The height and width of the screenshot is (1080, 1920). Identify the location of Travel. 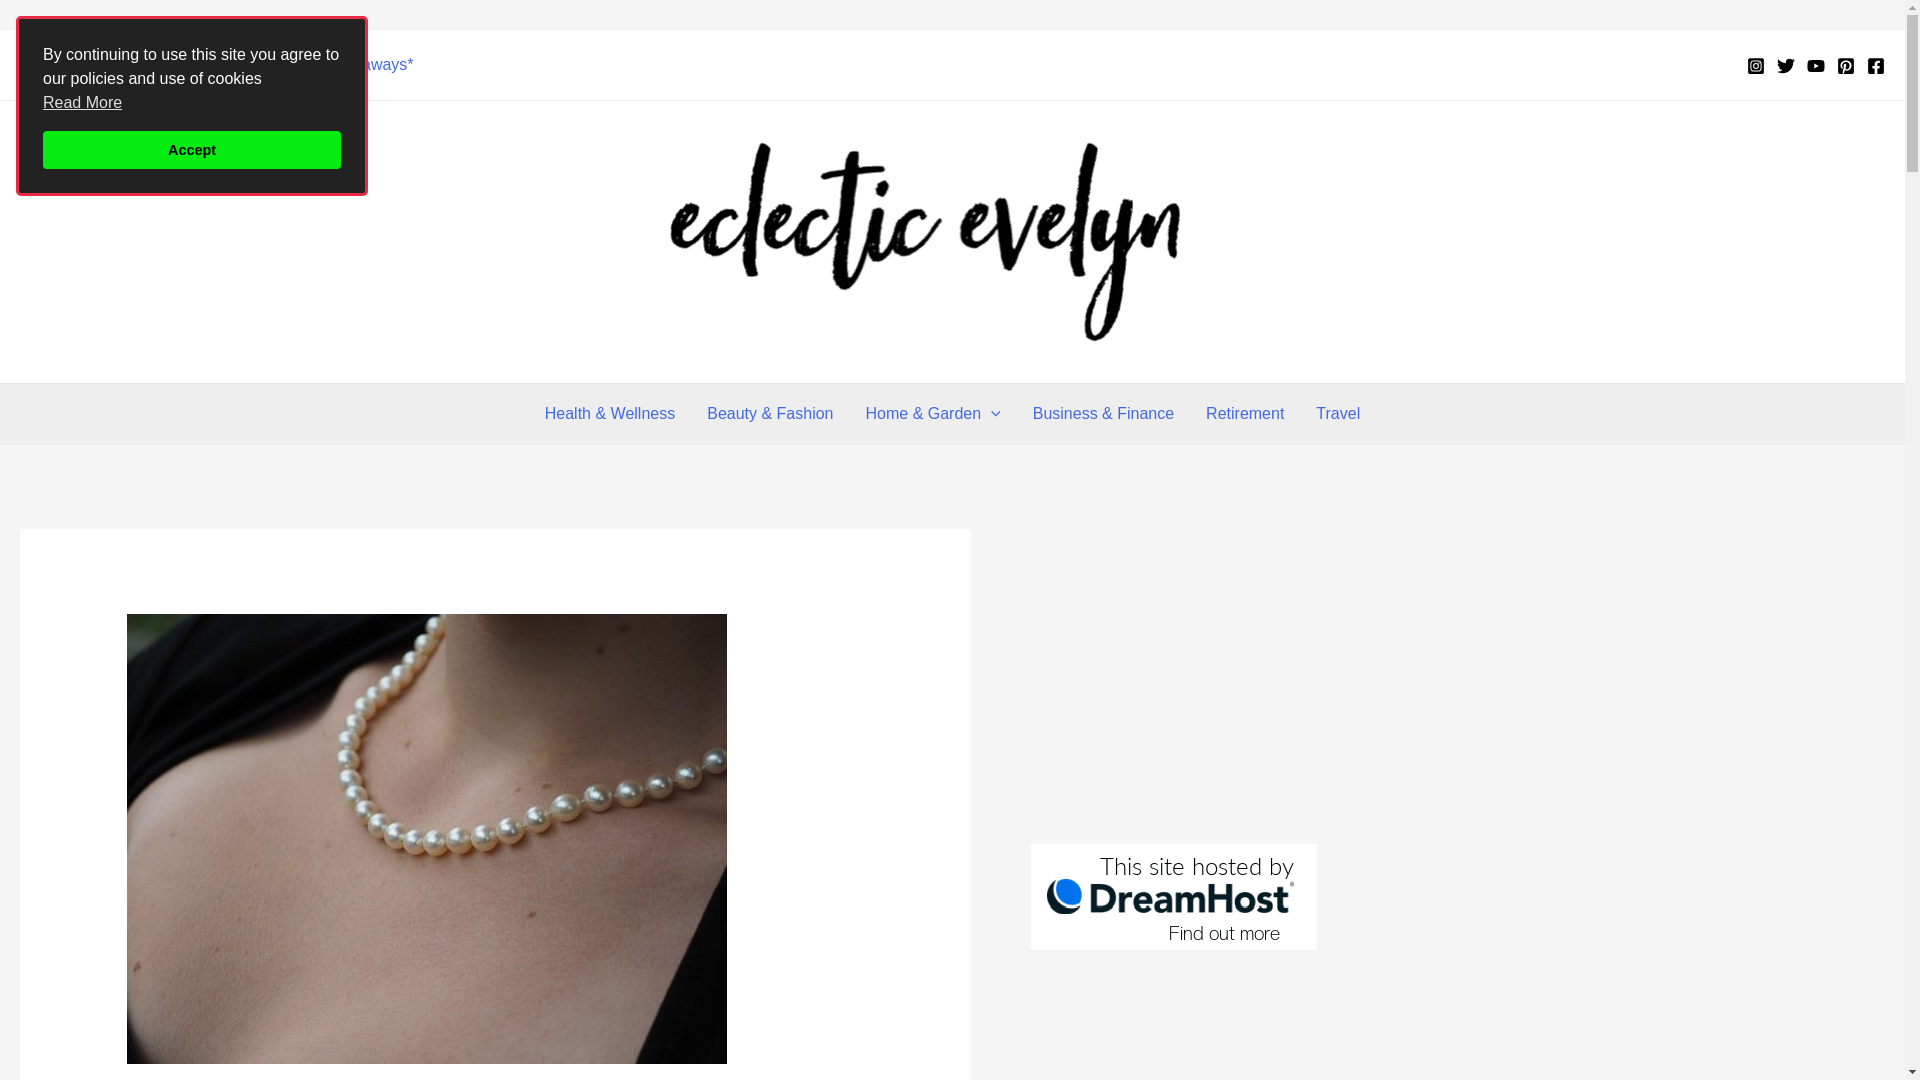
(1338, 414).